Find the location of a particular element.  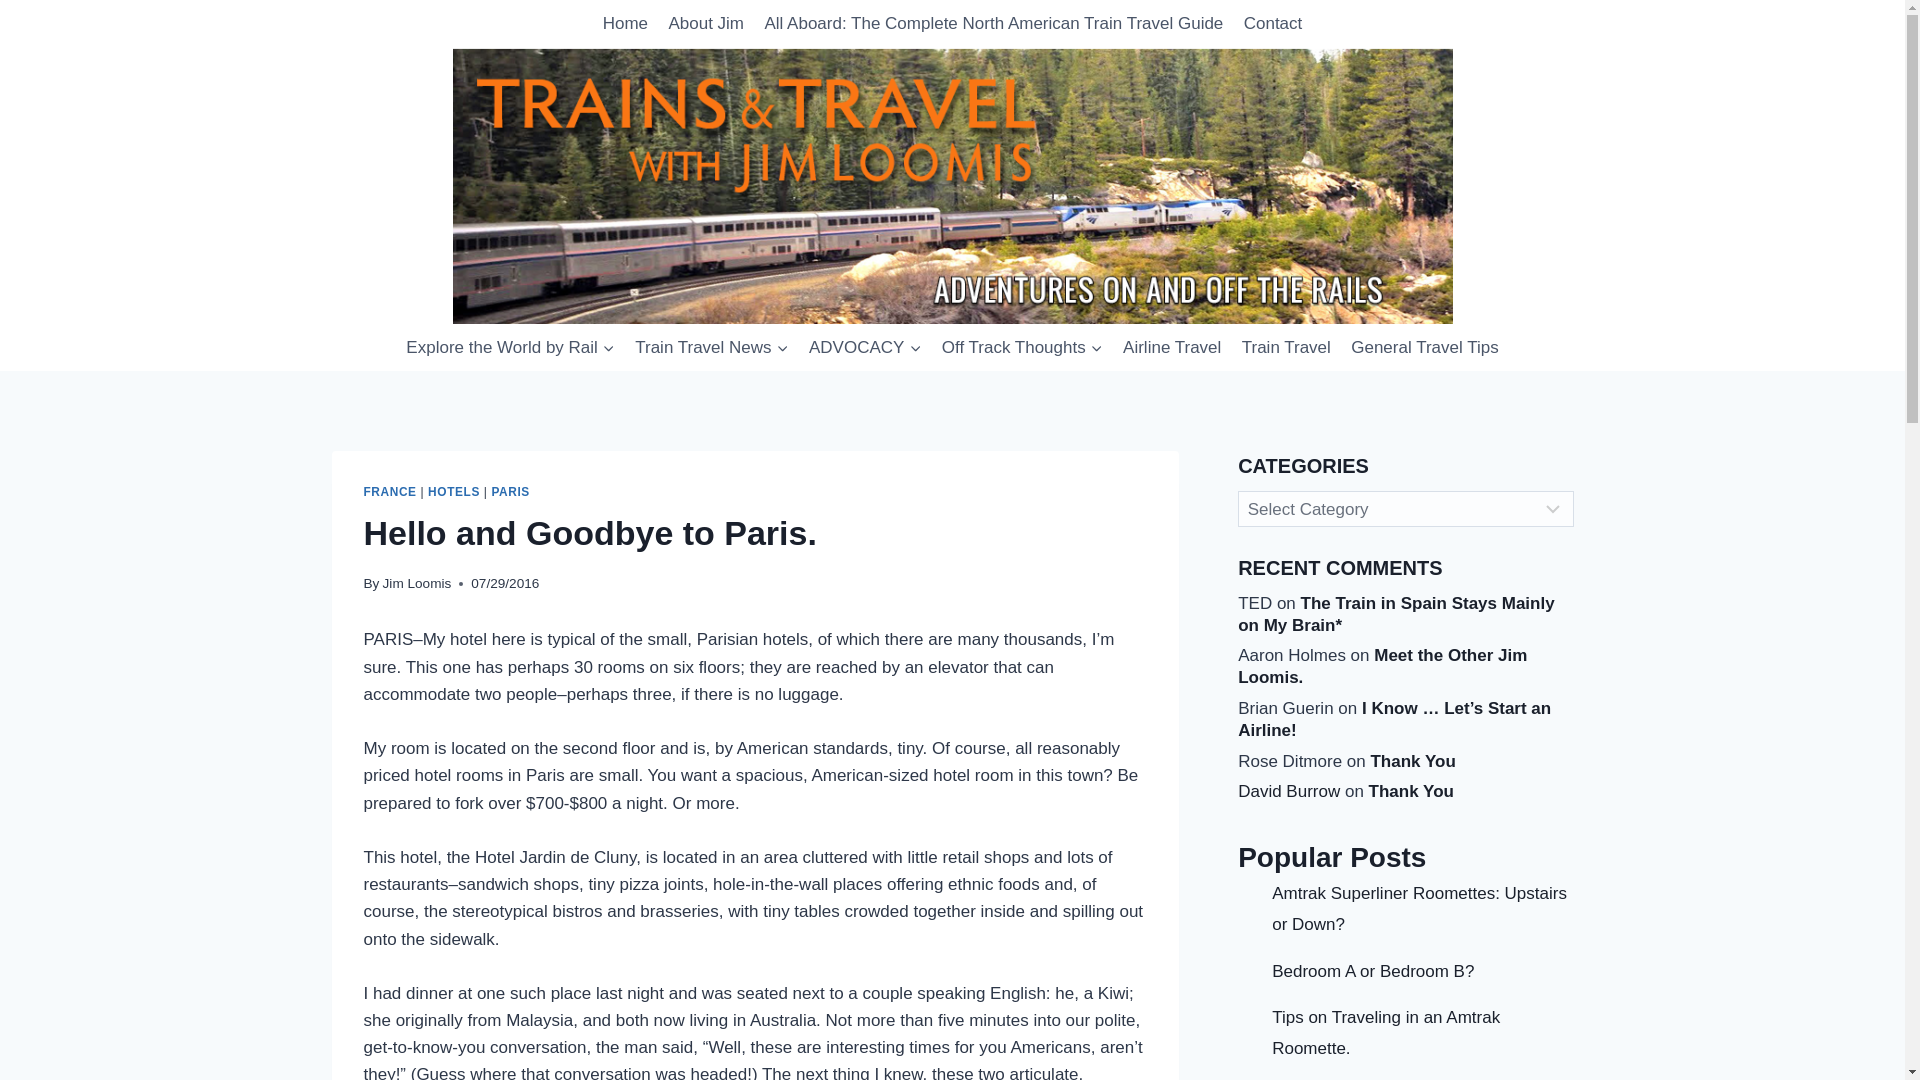

General Travel Tips is located at coordinates (1424, 348).